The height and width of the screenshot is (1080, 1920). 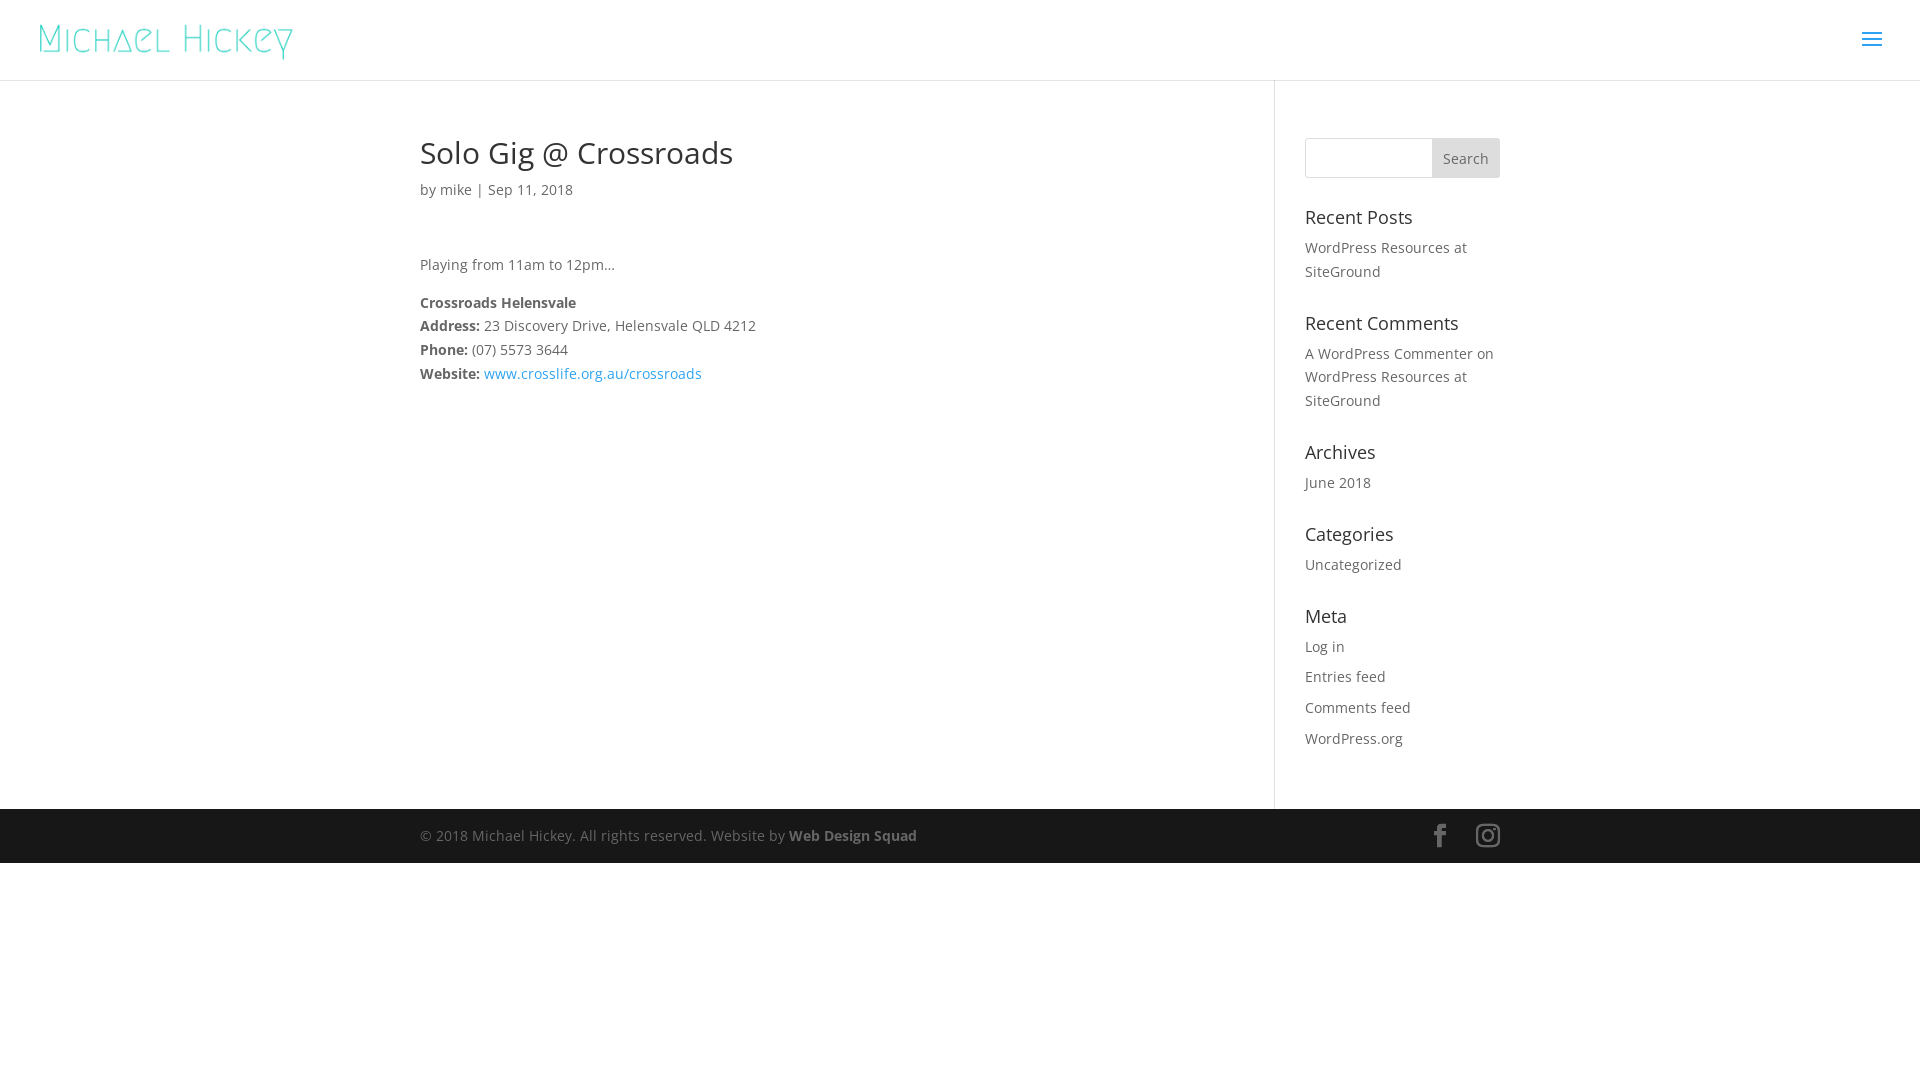 I want to click on Log in, so click(x=1325, y=646).